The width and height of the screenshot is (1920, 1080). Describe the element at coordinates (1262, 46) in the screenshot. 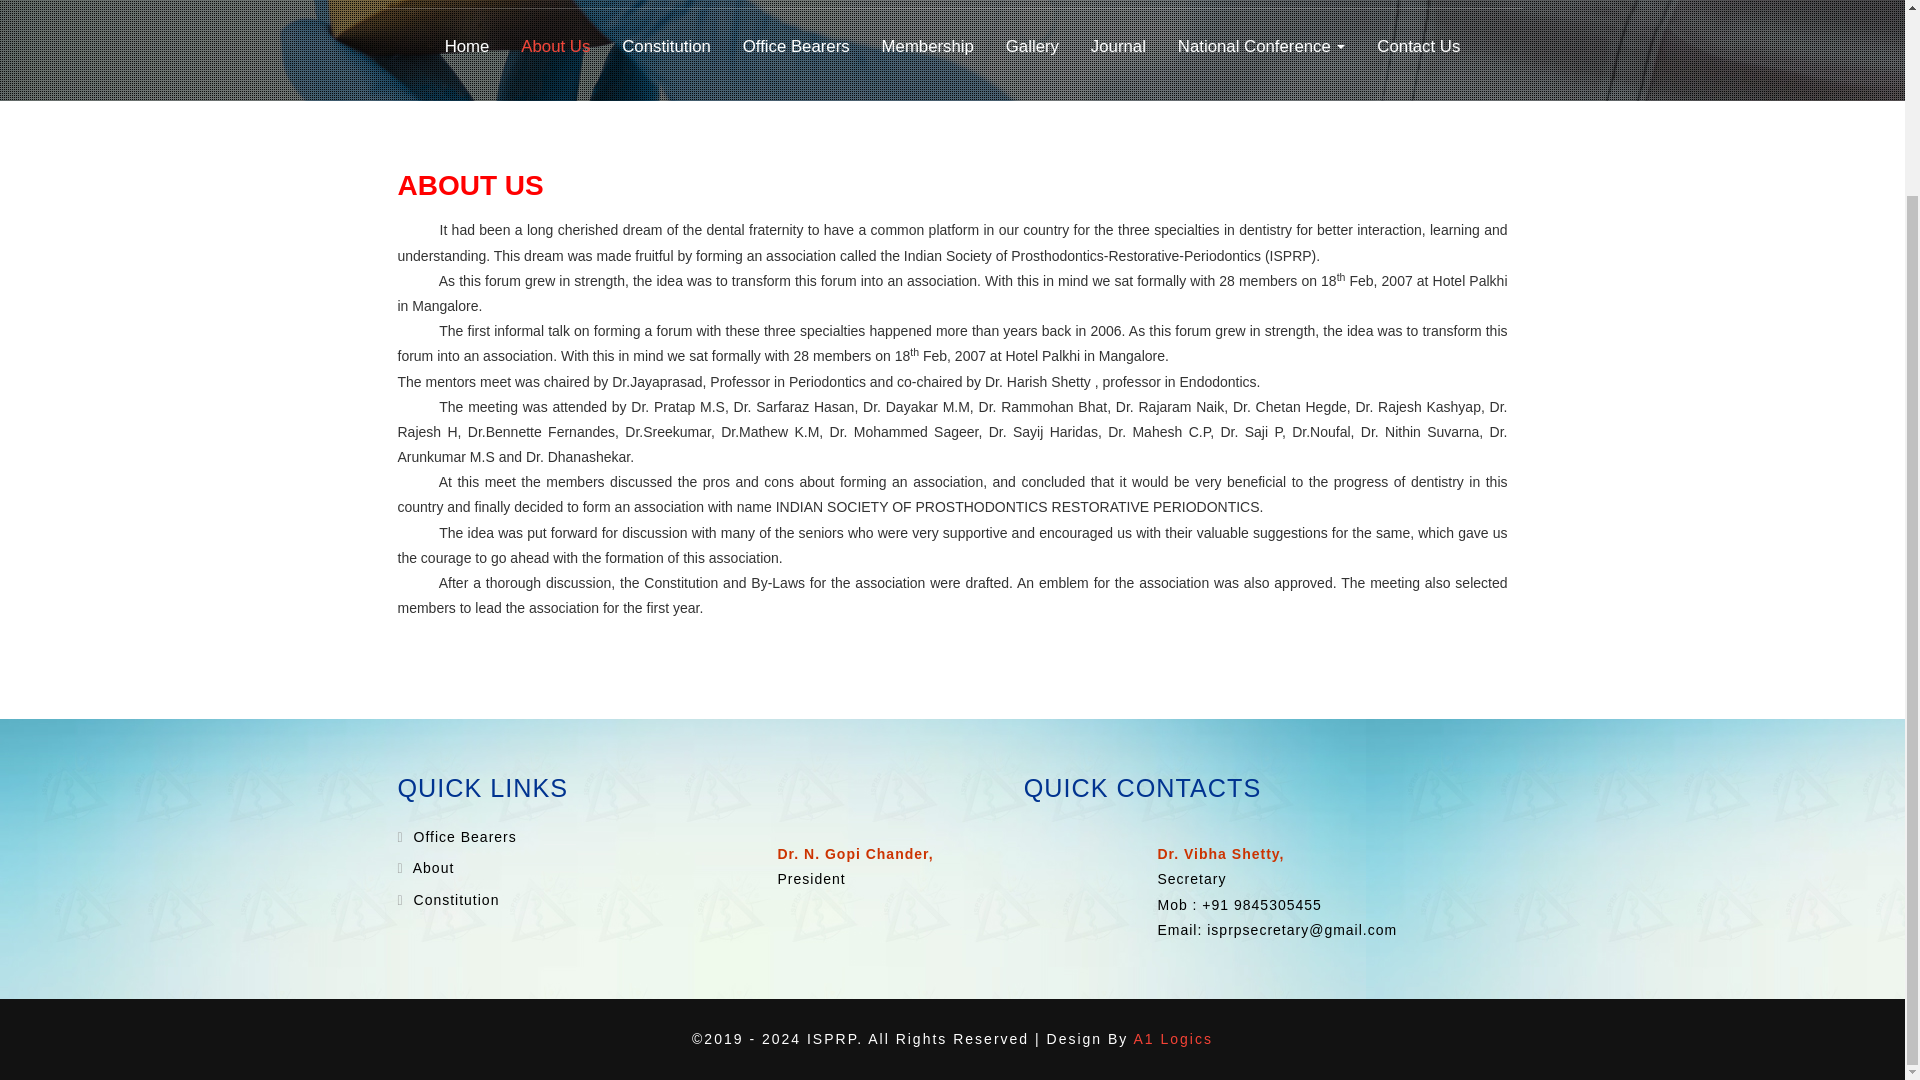

I see `National Conference` at that location.